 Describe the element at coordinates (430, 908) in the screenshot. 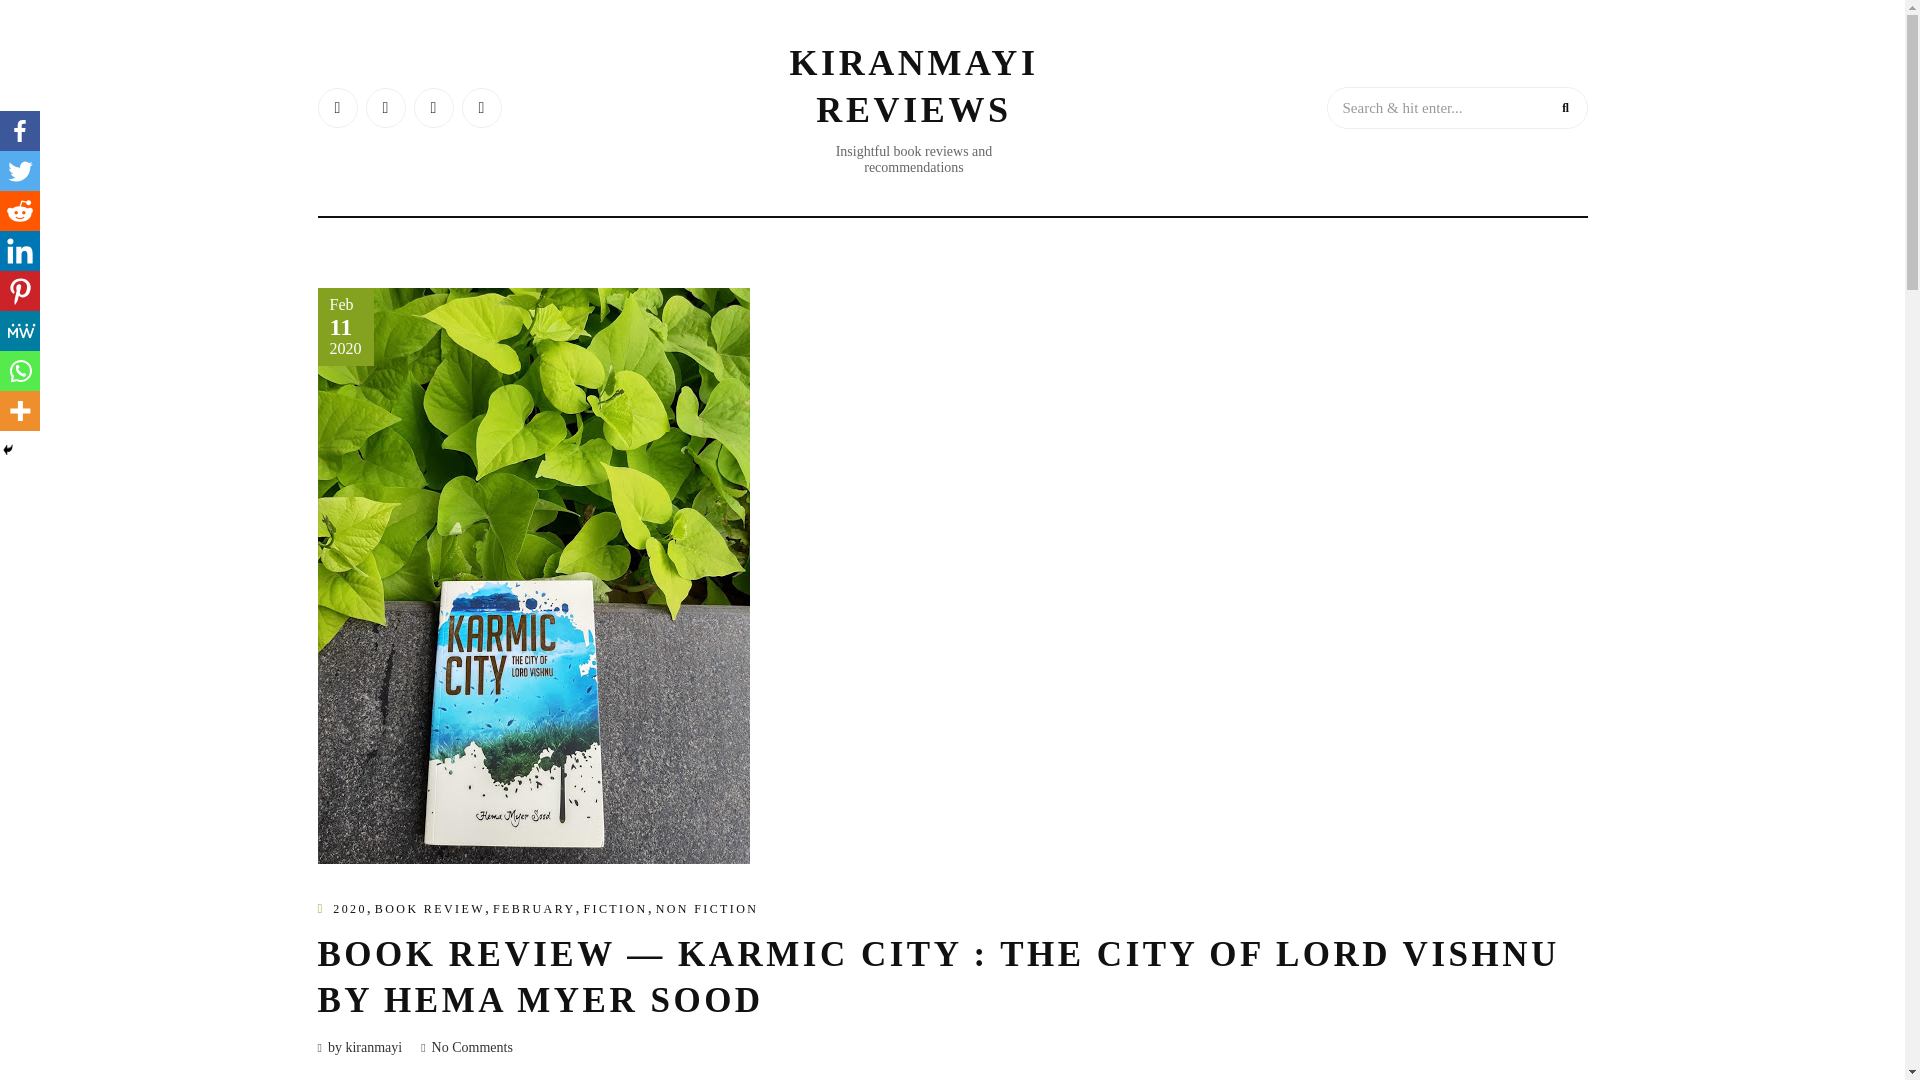

I see `BOOK REVIEW` at that location.